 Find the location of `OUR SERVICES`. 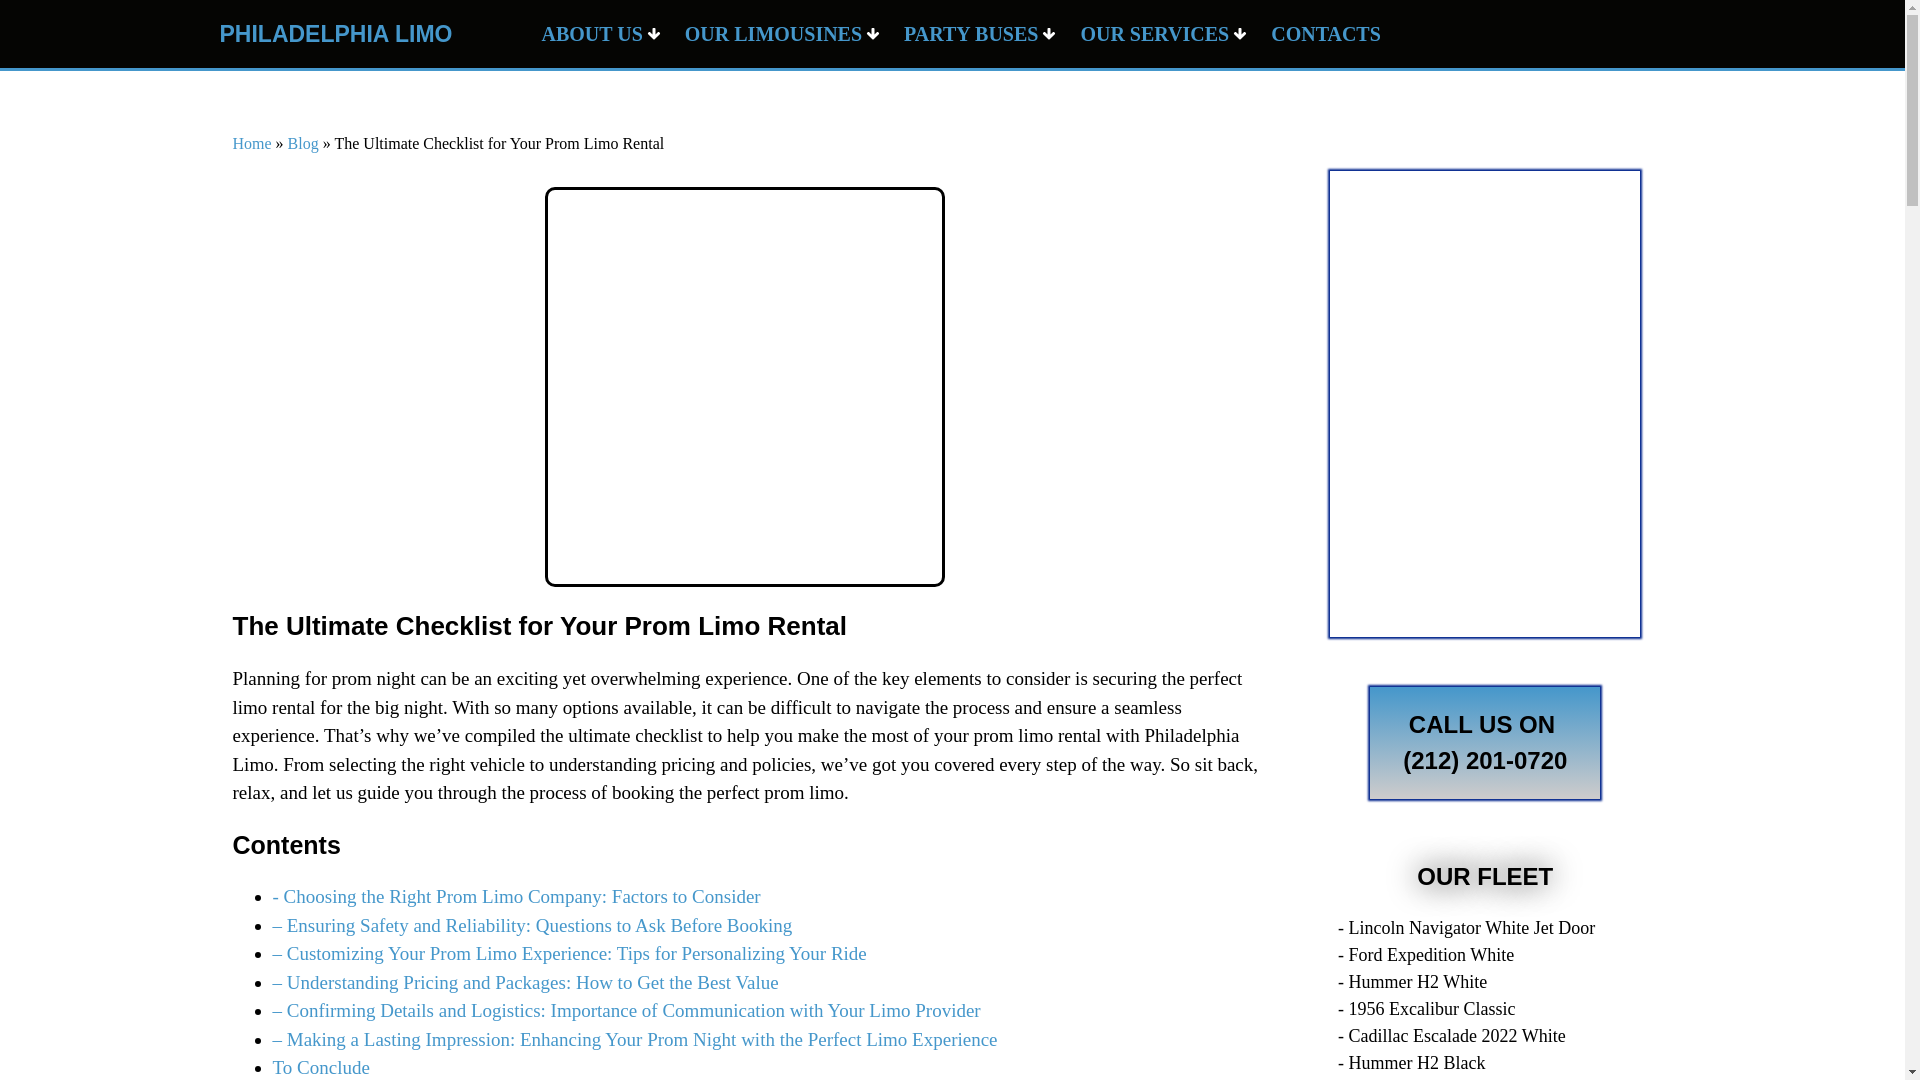

OUR SERVICES is located at coordinates (1163, 34).